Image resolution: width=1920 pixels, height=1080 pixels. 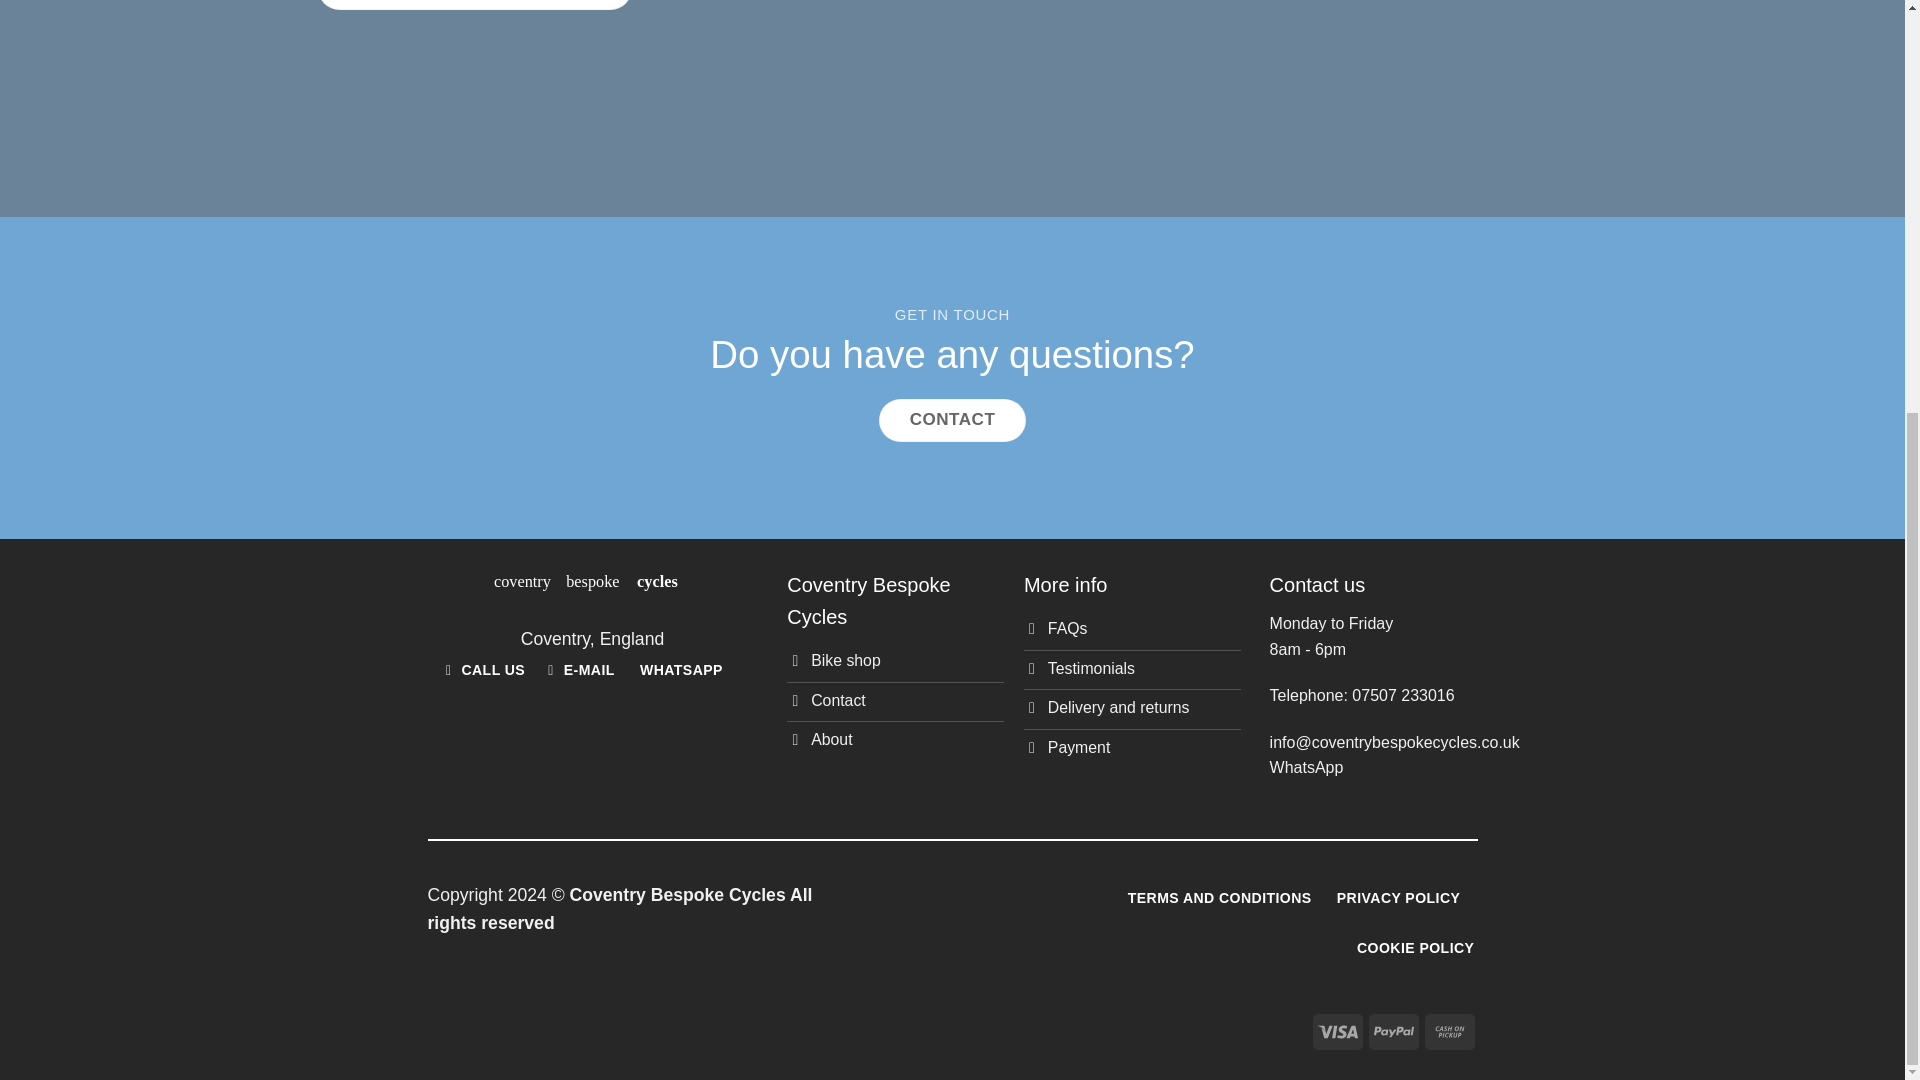 What do you see at coordinates (1220, 898) in the screenshot?
I see `TERMS AND CONDITIONS` at bounding box center [1220, 898].